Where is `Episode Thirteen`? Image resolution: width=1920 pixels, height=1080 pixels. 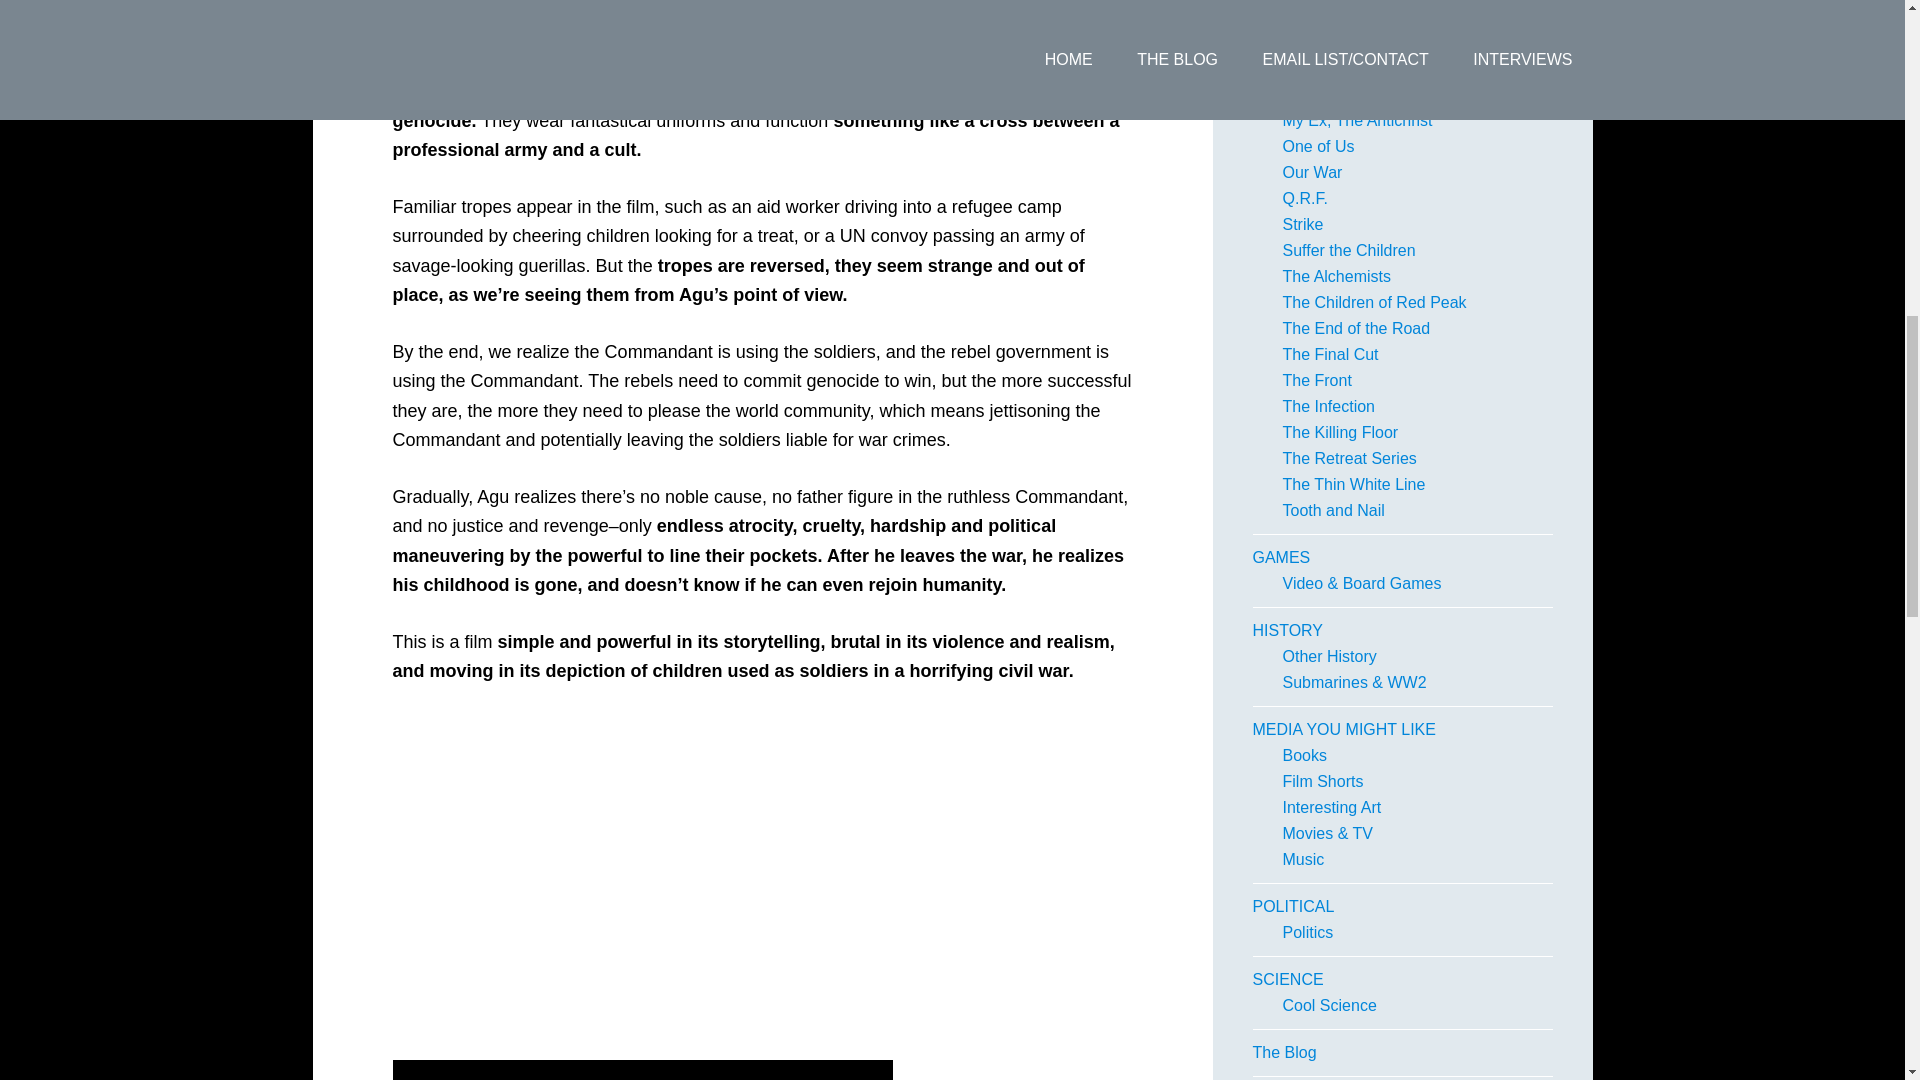
Episode Thirteen is located at coordinates (1342, 42).